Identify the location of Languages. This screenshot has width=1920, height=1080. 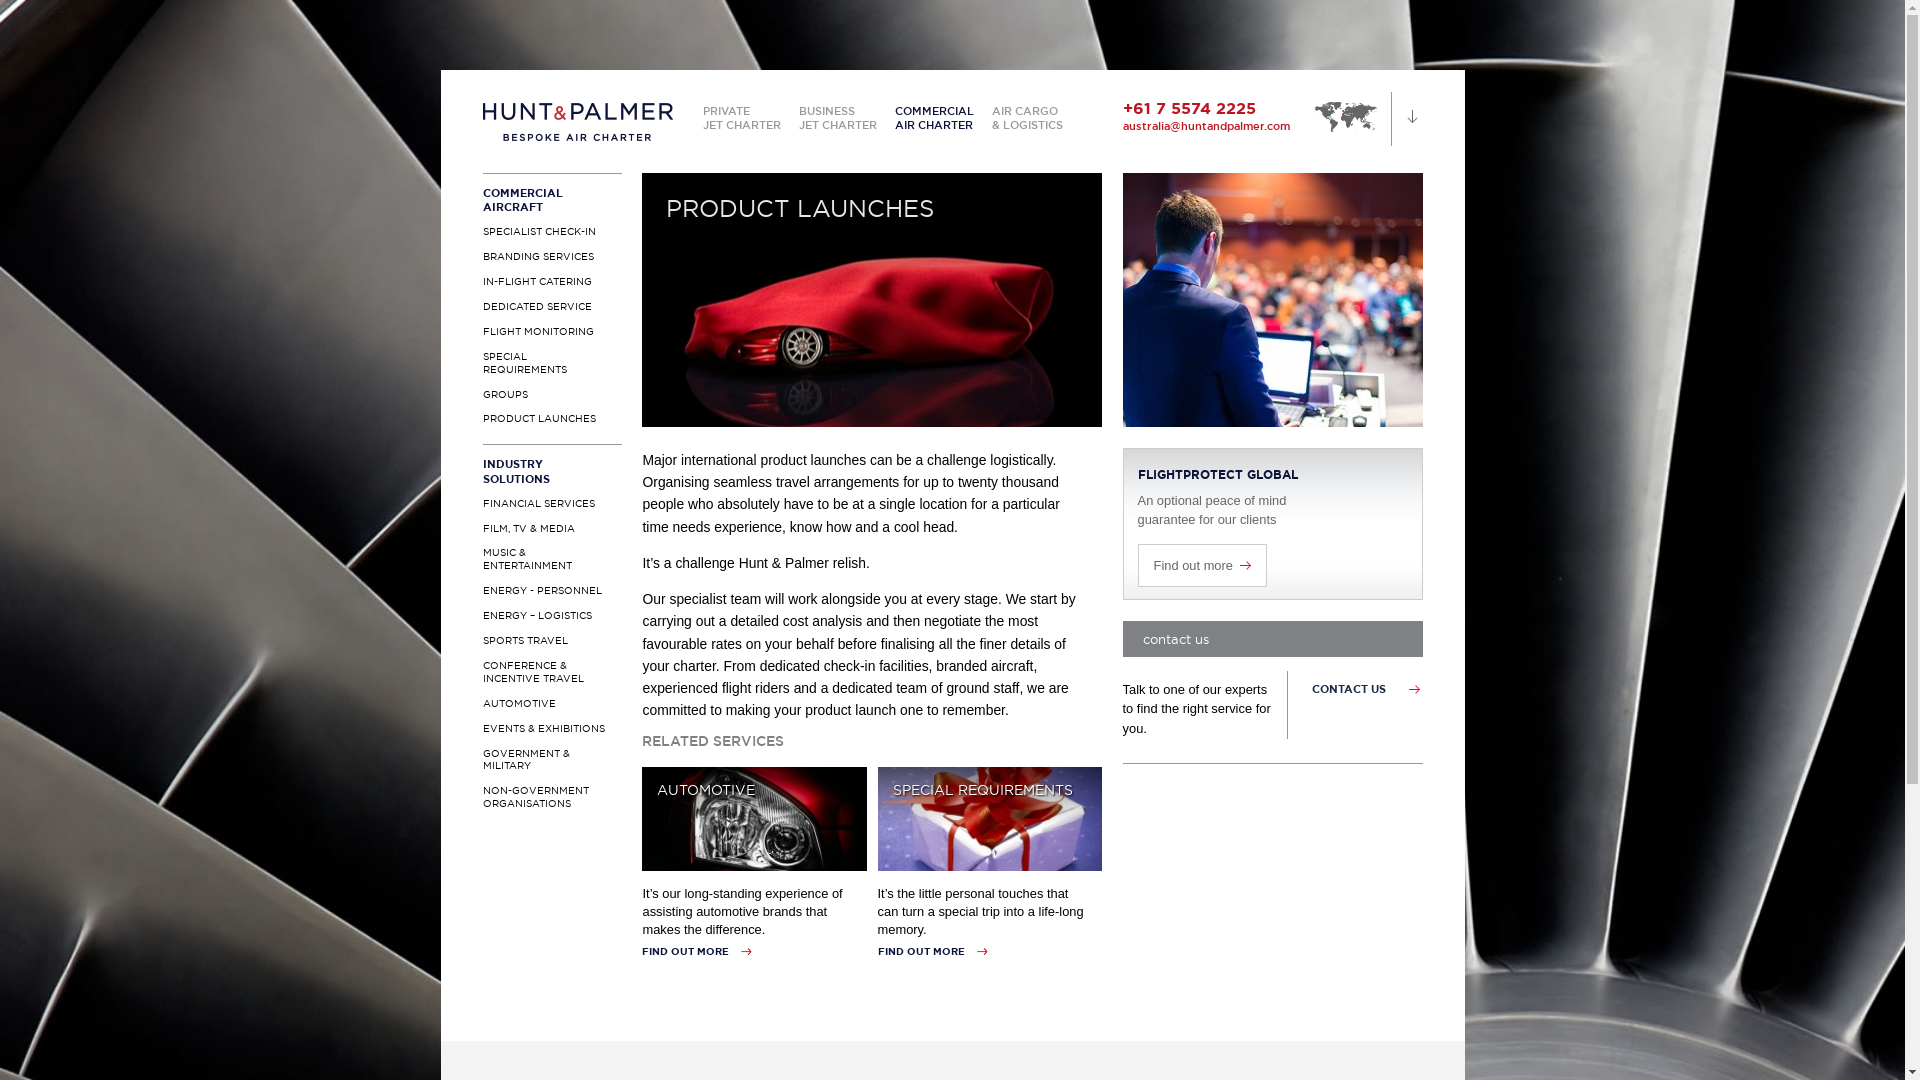
(1406, 119).